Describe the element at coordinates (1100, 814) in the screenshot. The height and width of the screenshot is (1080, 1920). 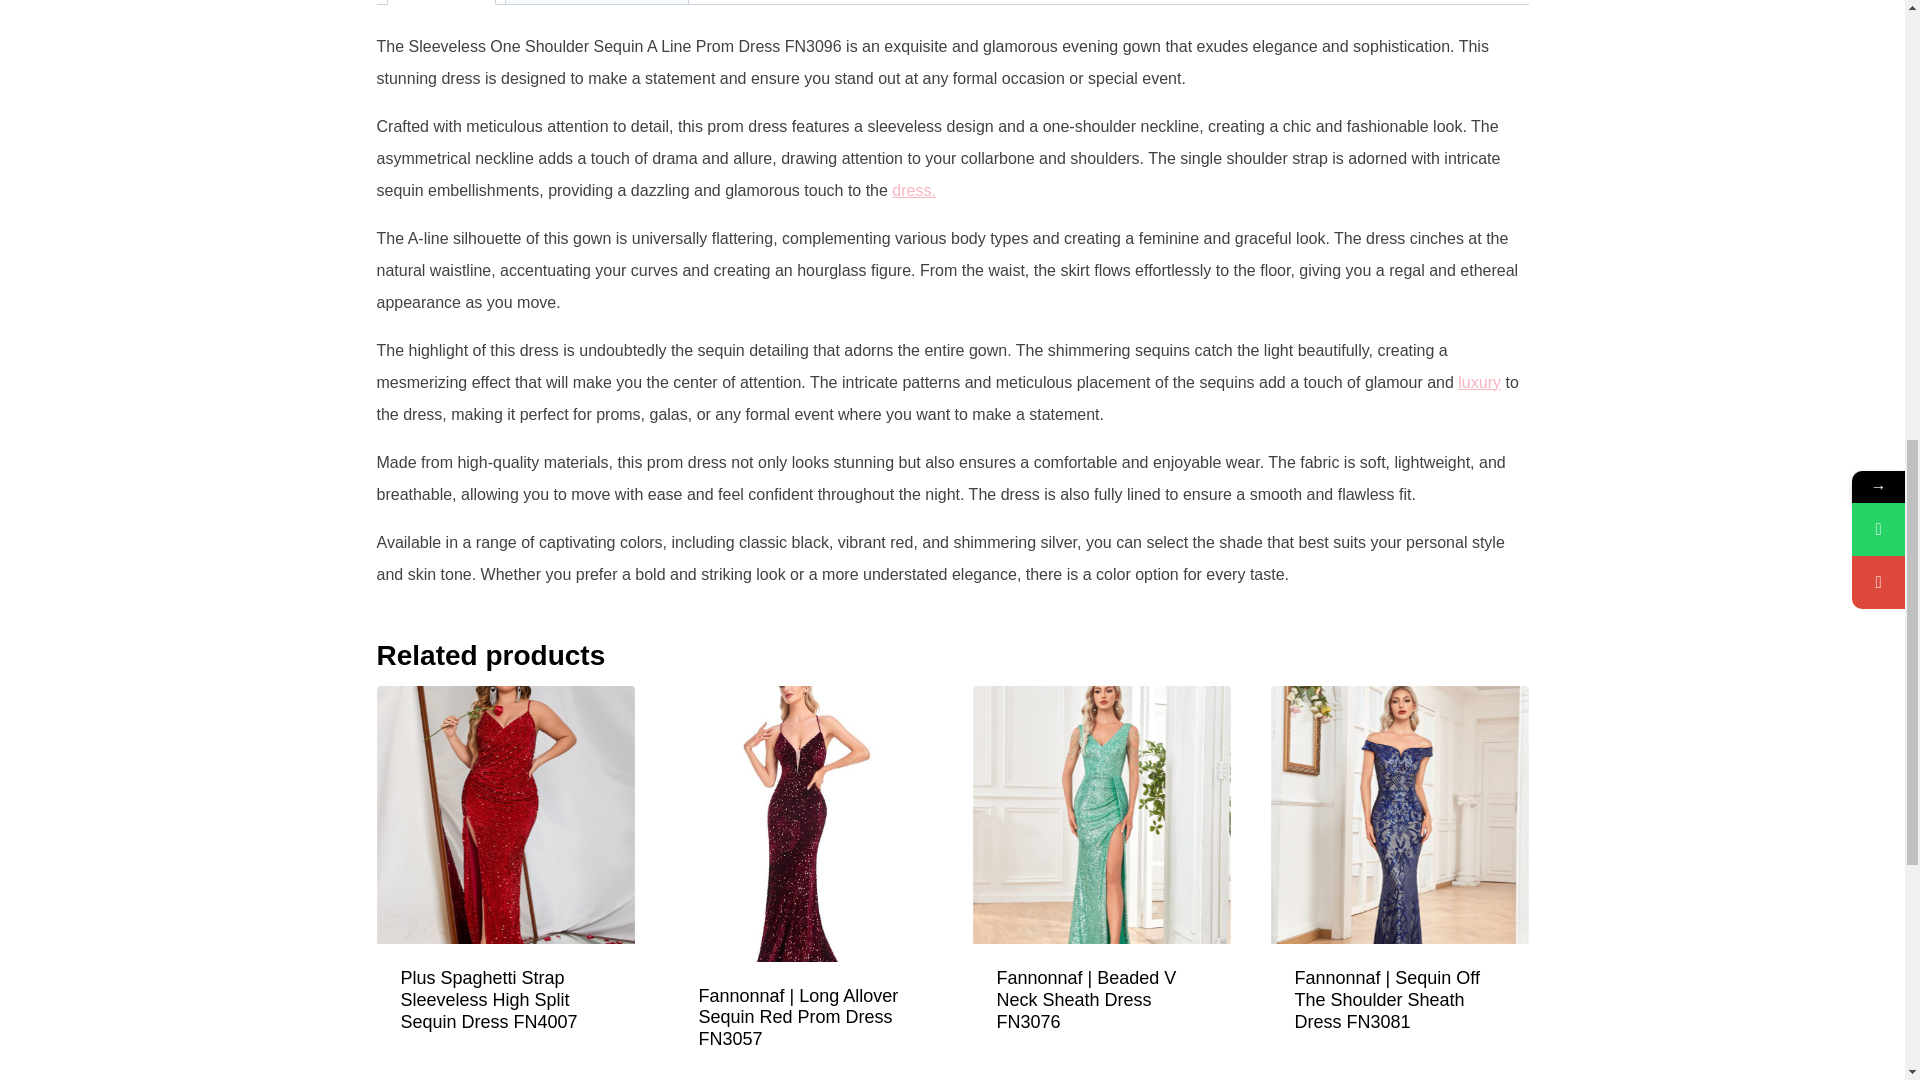
I see `AD5I4587.jpg` at that location.